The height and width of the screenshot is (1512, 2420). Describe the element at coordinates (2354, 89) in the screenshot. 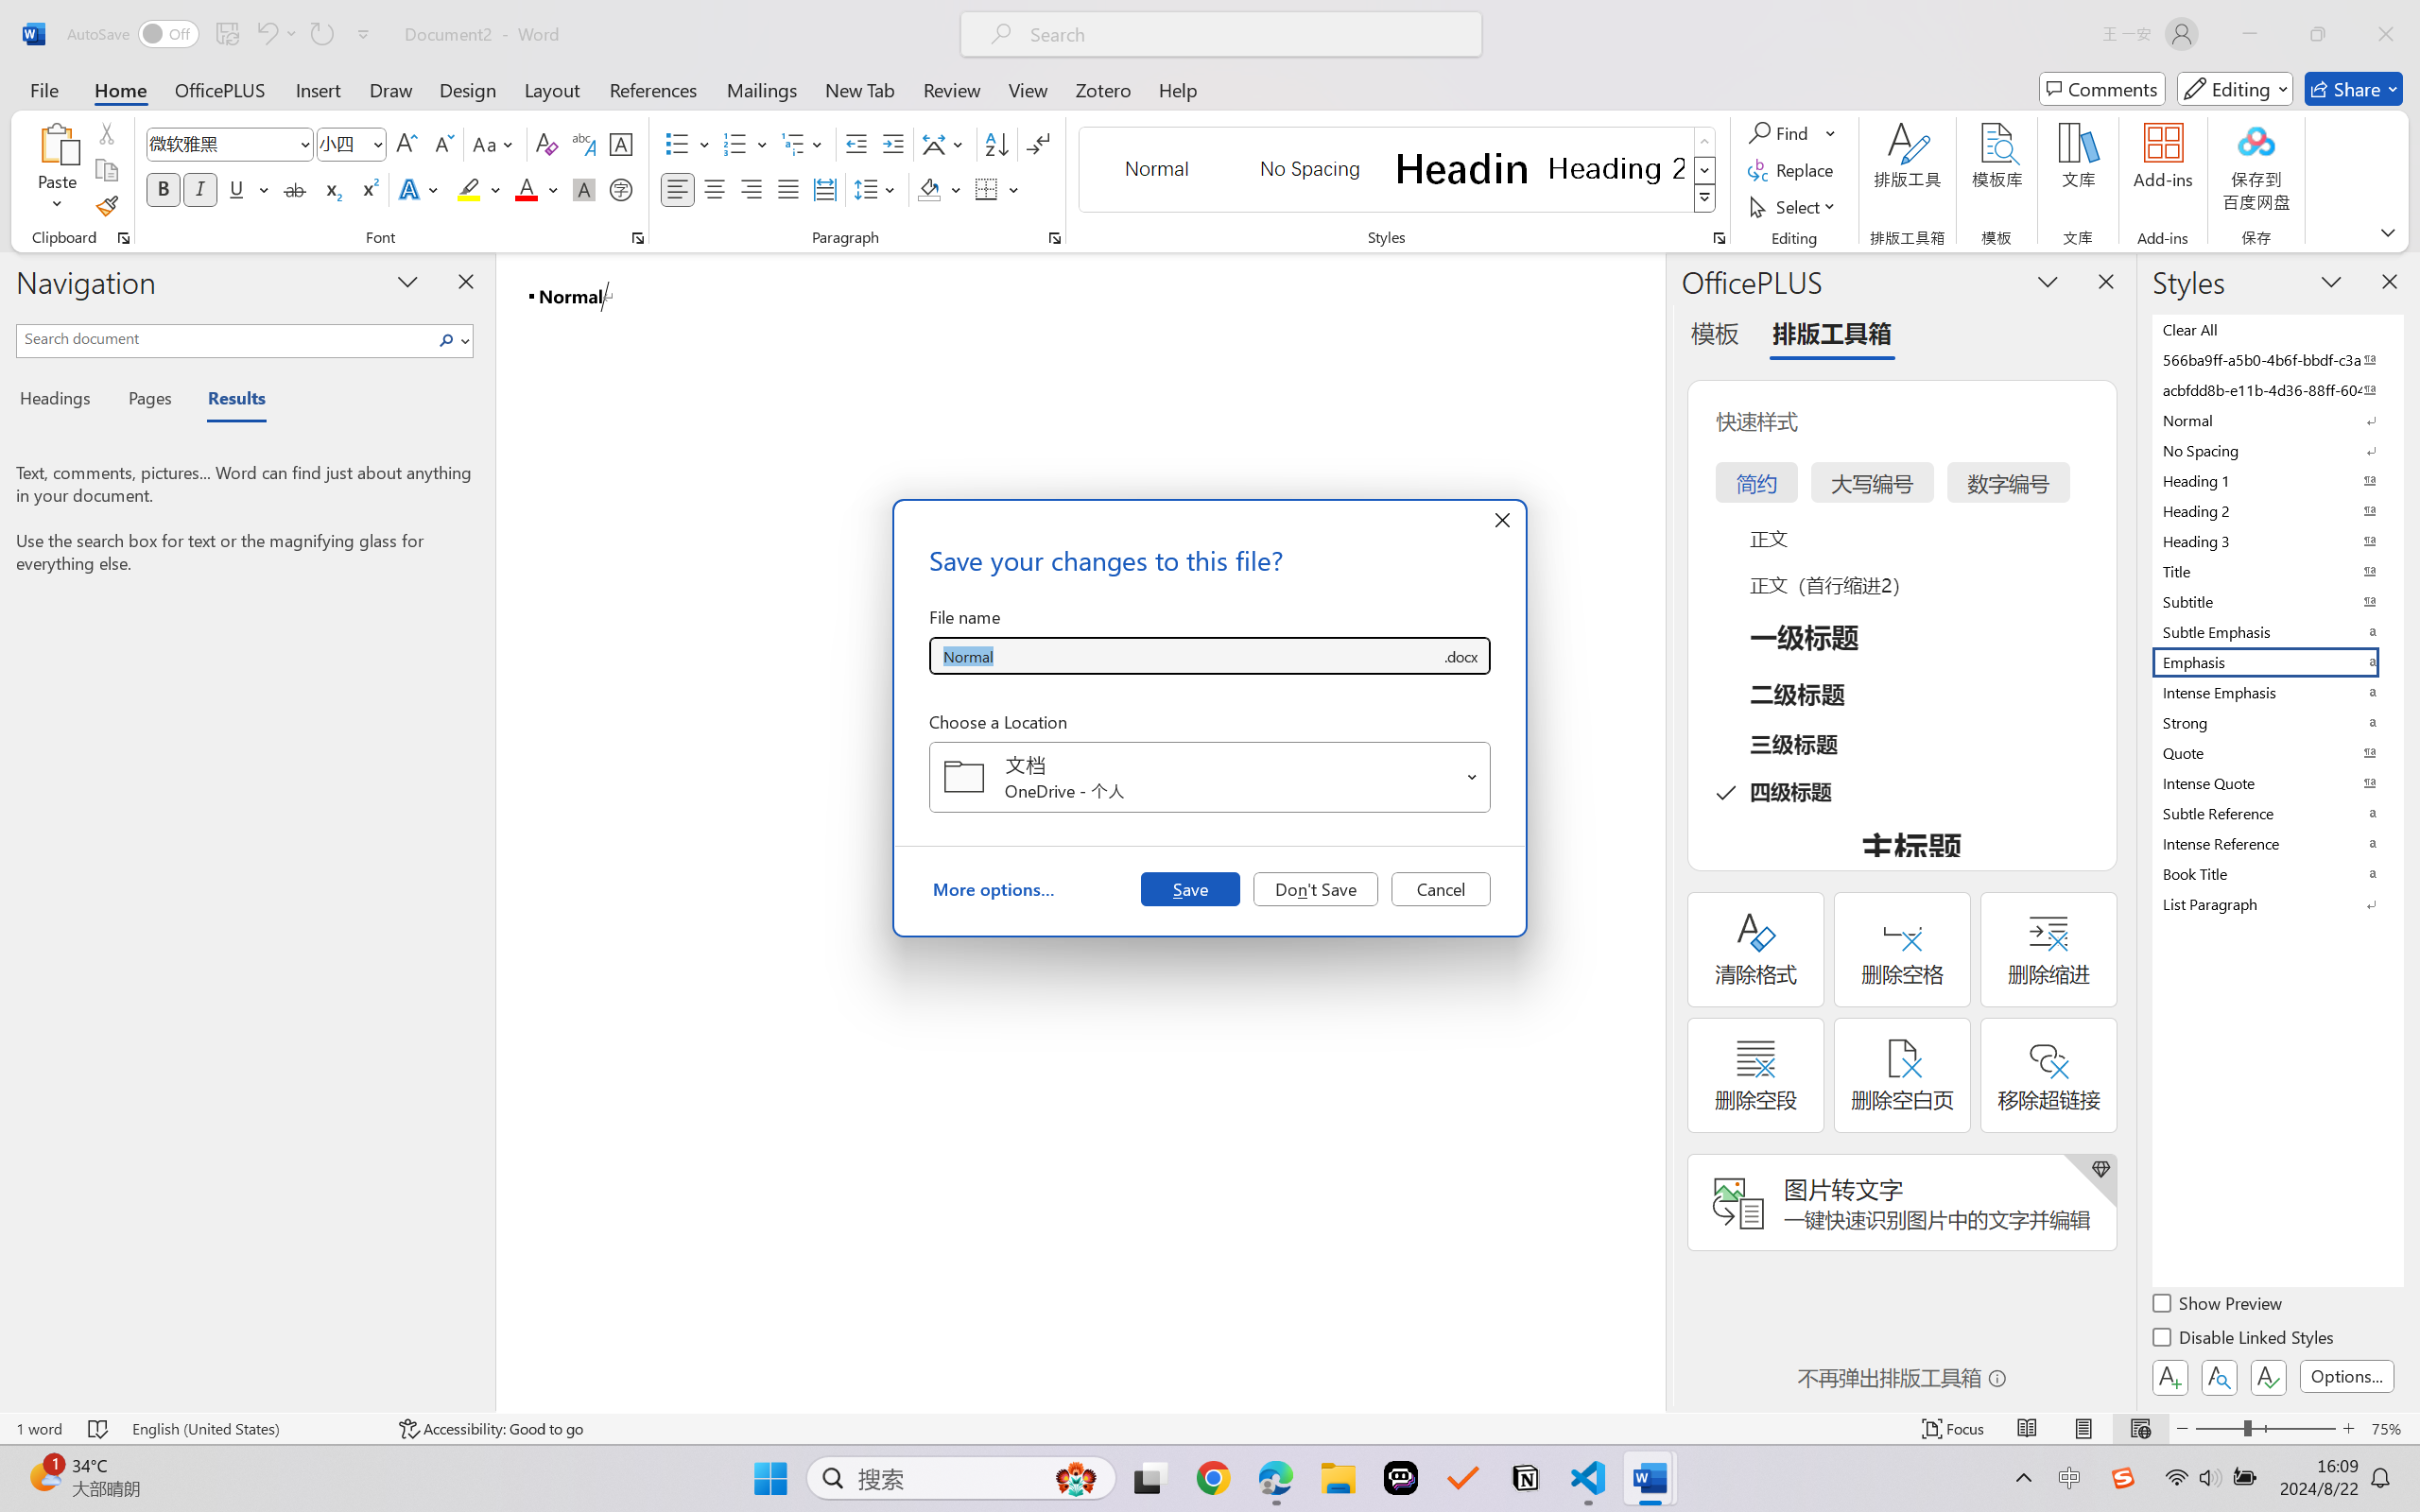

I see `Share` at that location.